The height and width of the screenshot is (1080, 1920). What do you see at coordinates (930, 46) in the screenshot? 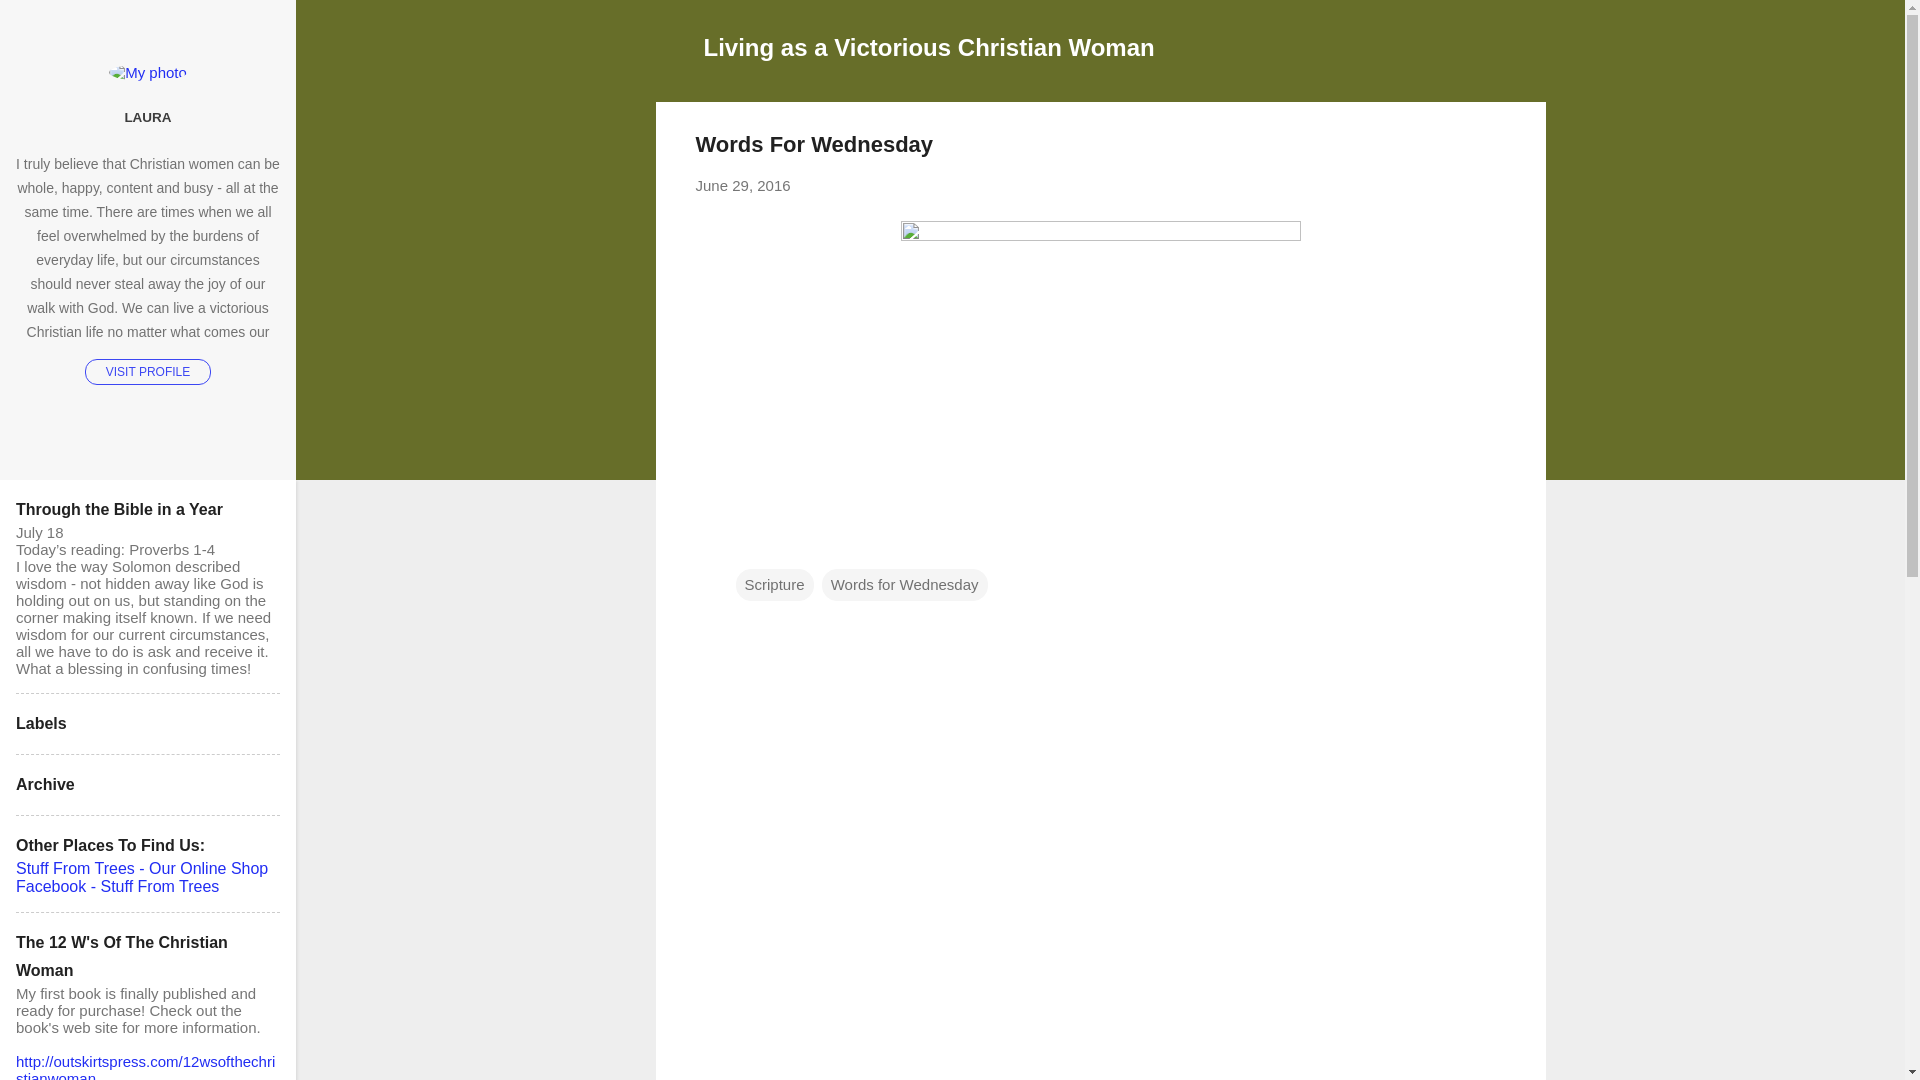
I see `Living as a Victorious Christian Woman` at bounding box center [930, 46].